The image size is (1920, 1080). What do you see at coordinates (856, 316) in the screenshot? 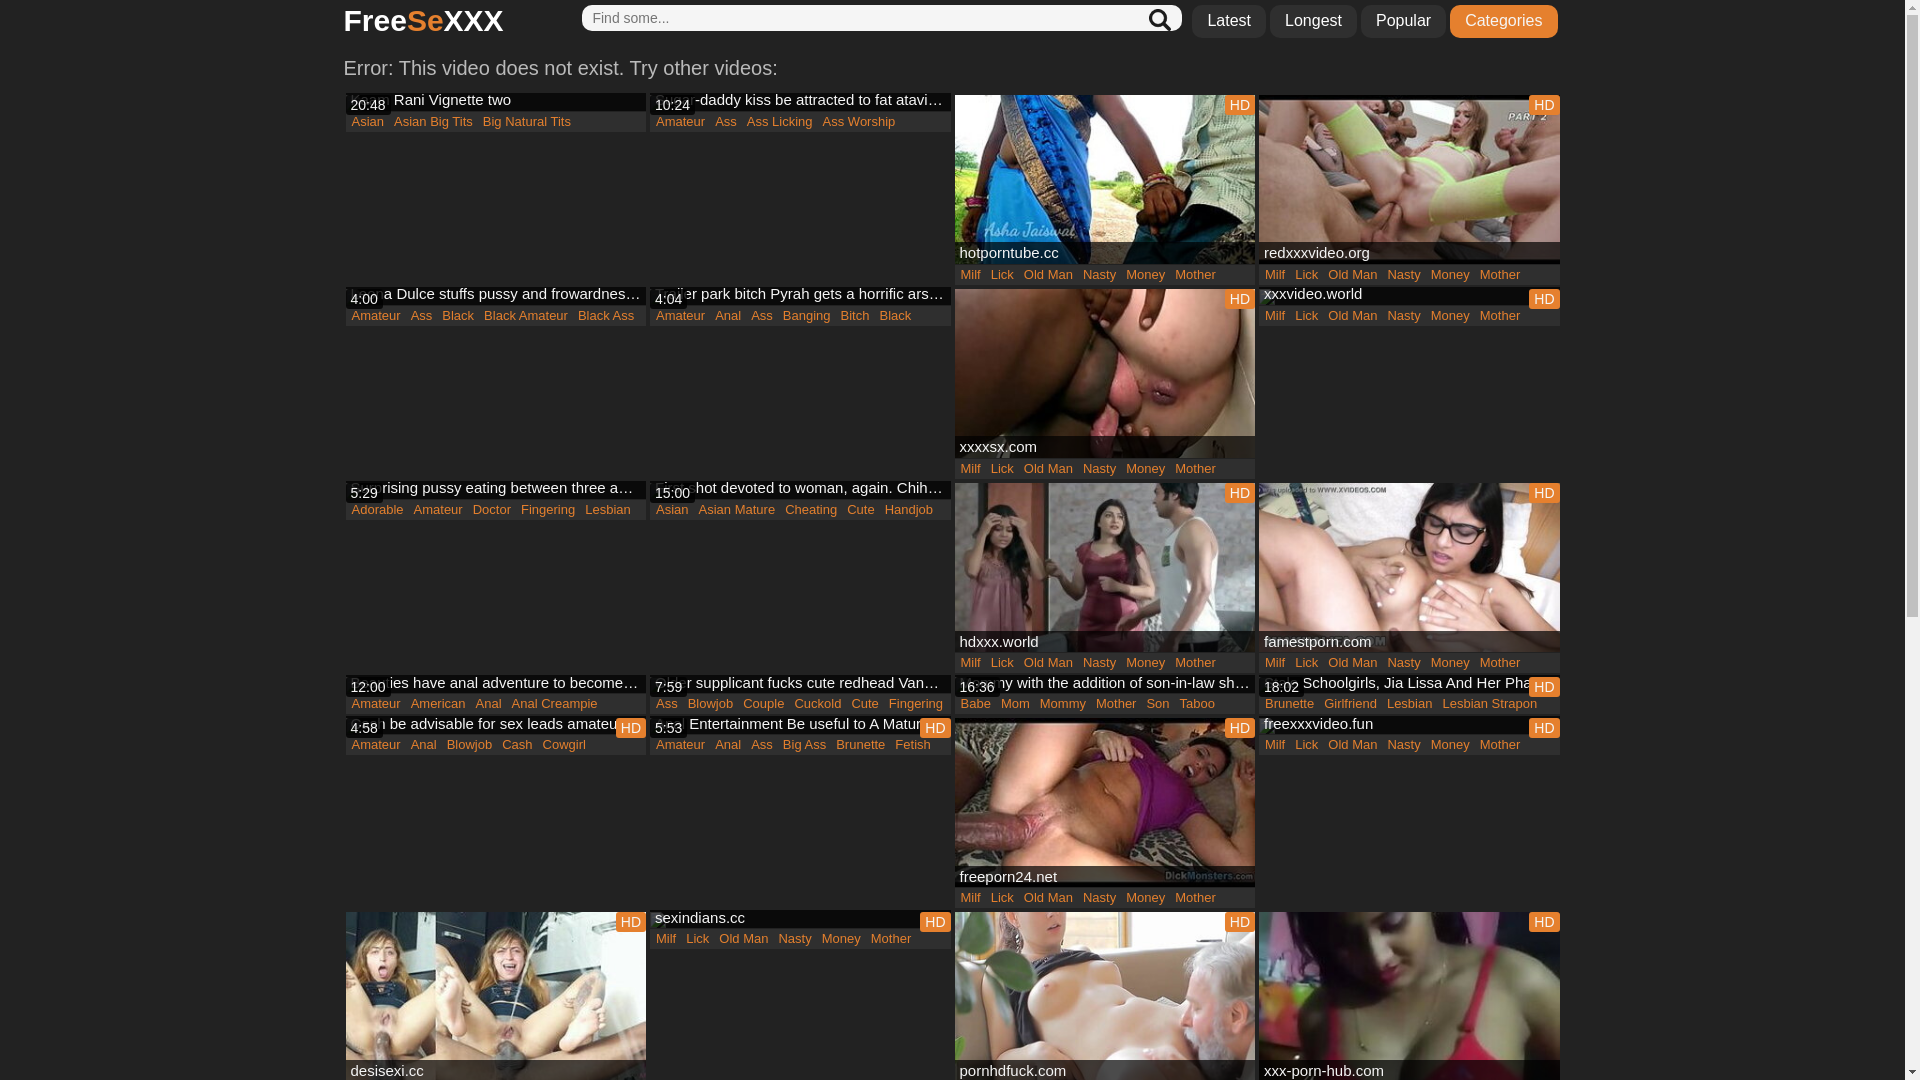
I see `Bitch` at bounding box center [856, 316].